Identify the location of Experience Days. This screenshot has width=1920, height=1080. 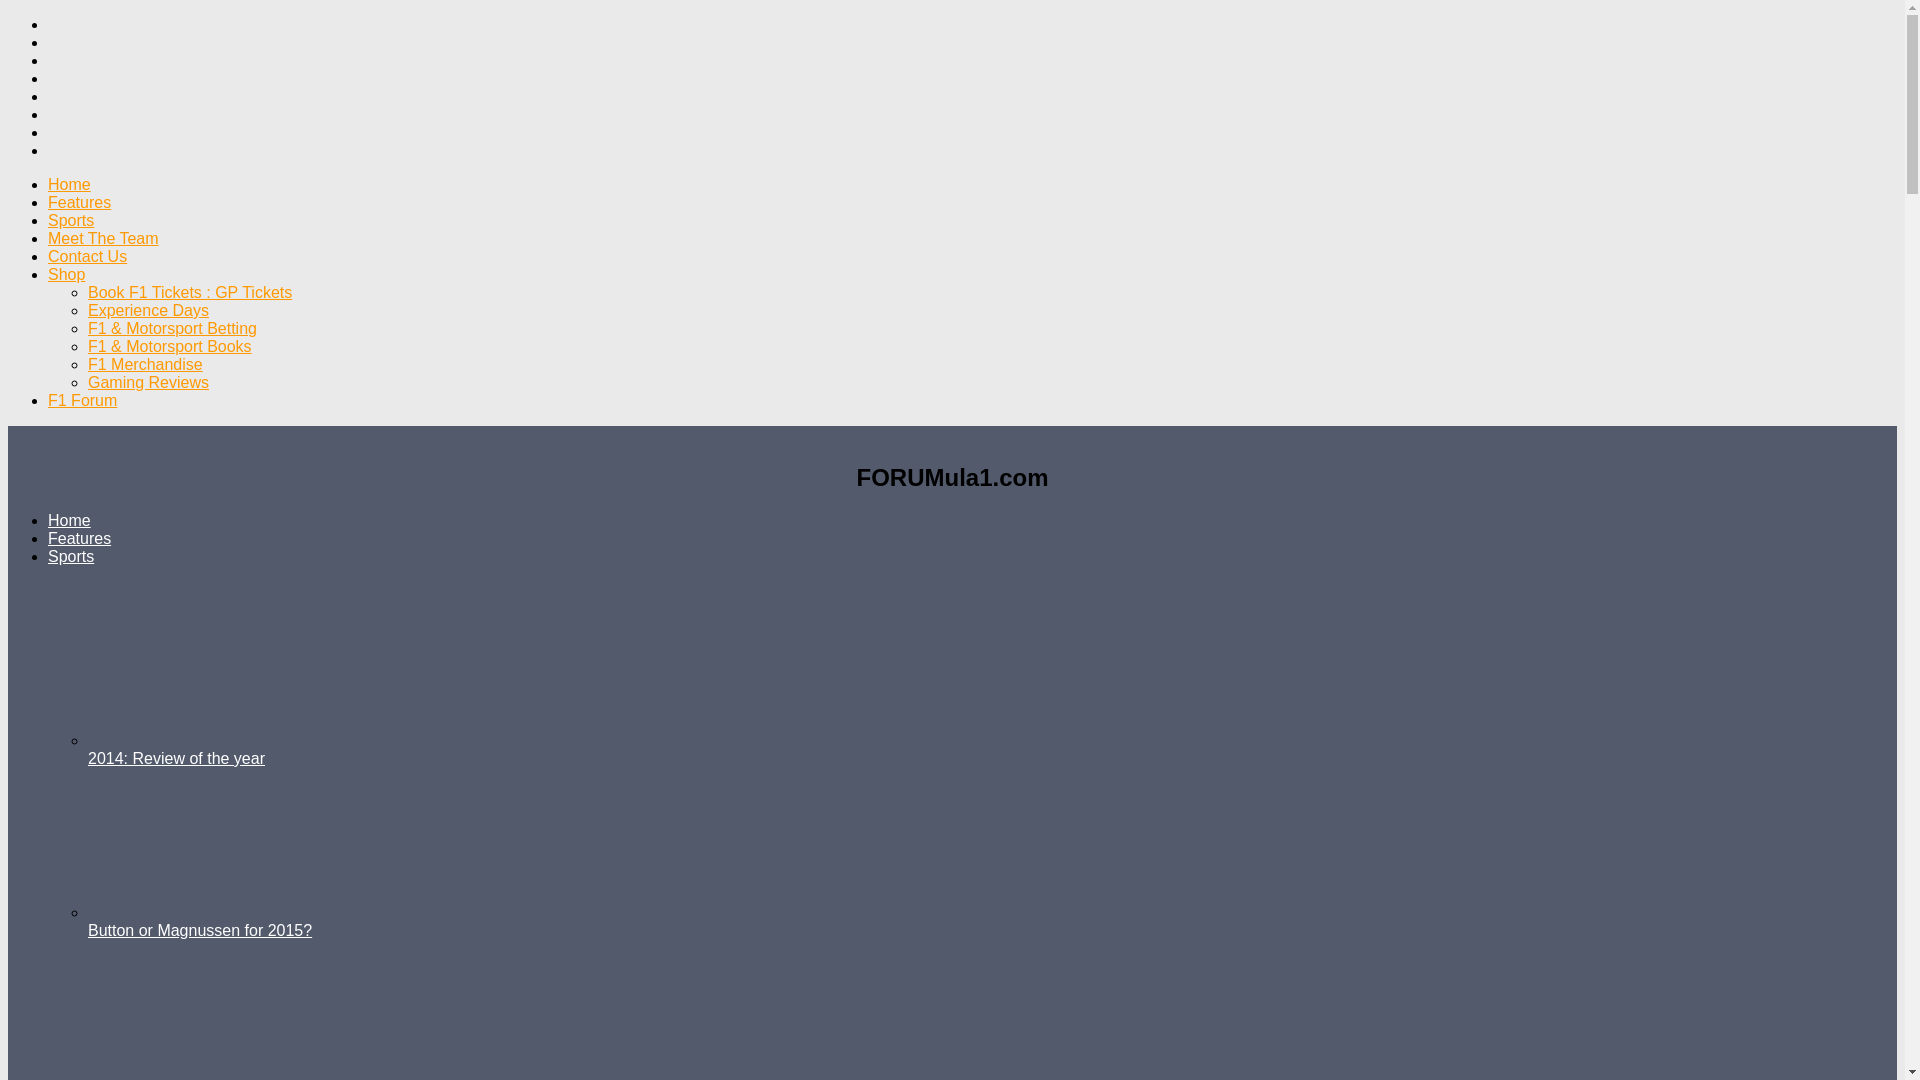
(148, 310).